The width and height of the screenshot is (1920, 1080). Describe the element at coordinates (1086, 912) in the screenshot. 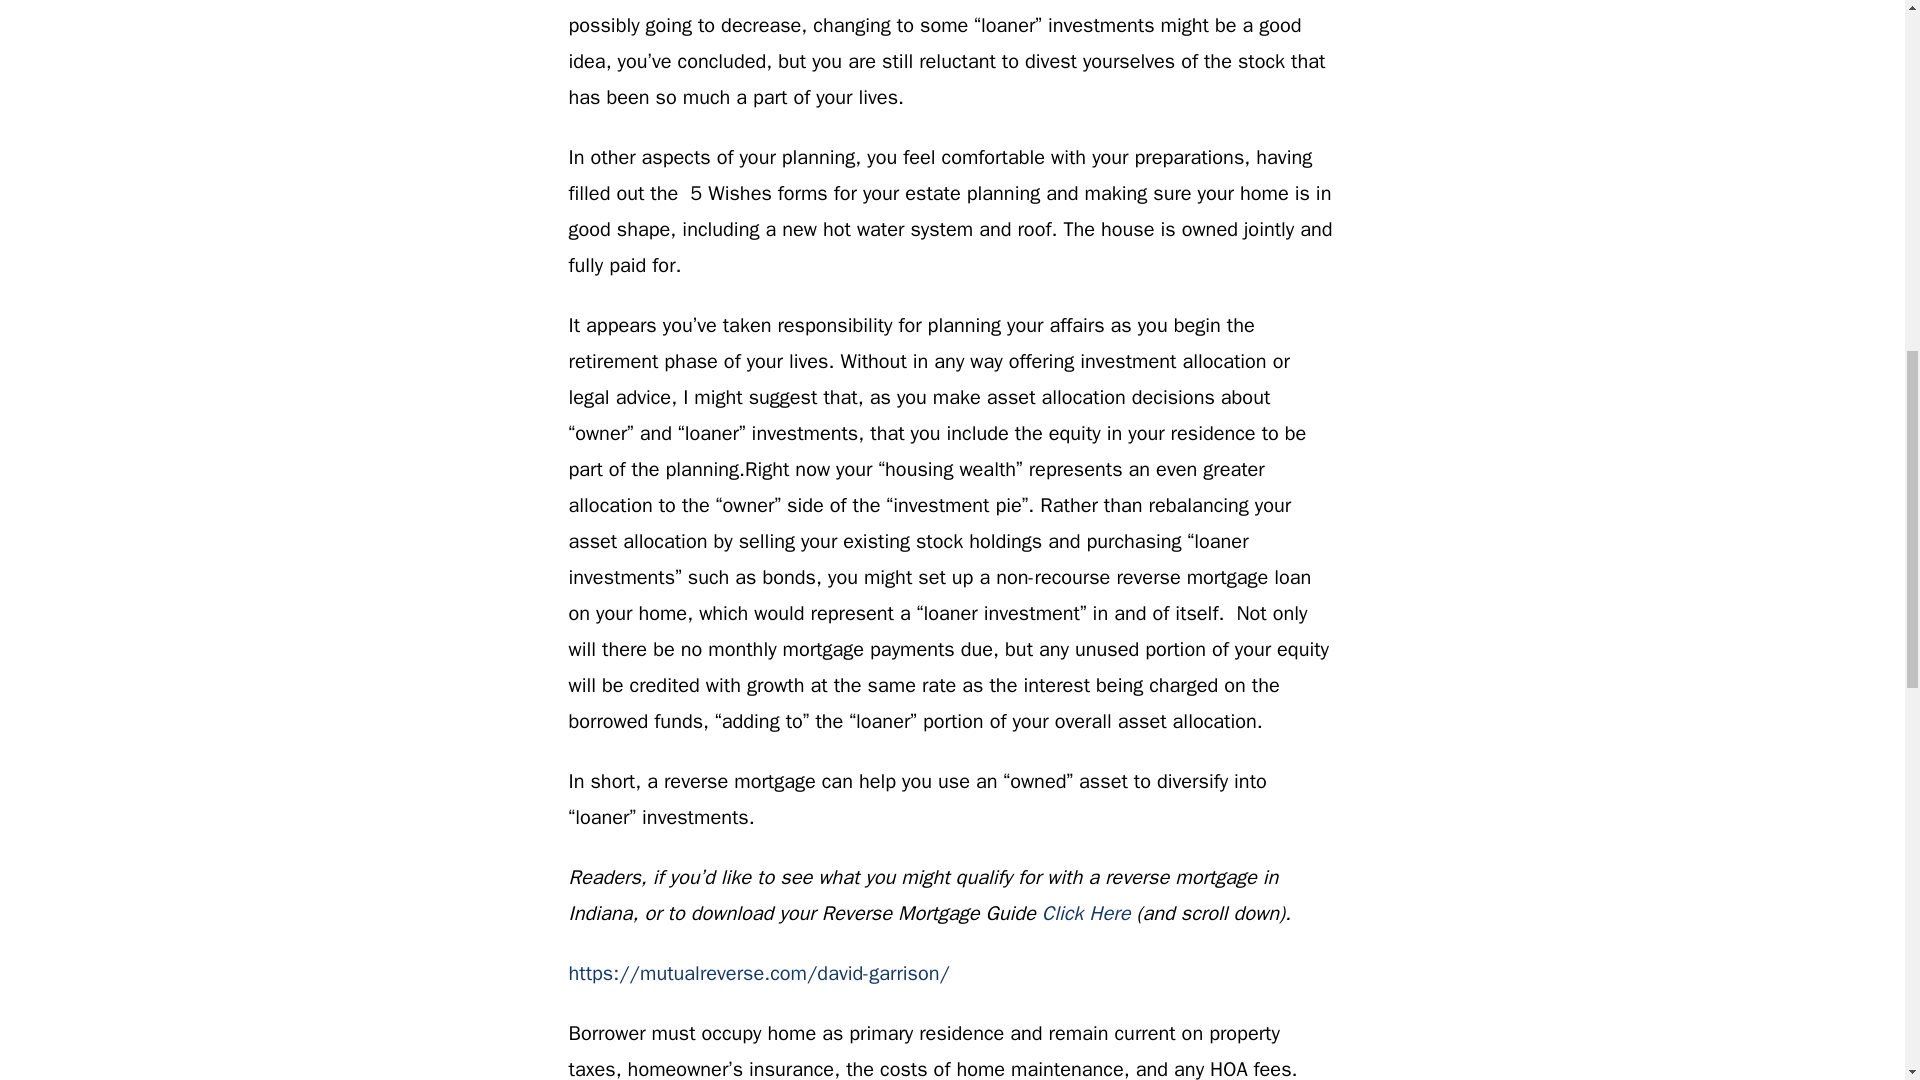

I see `Click Here` at that location.